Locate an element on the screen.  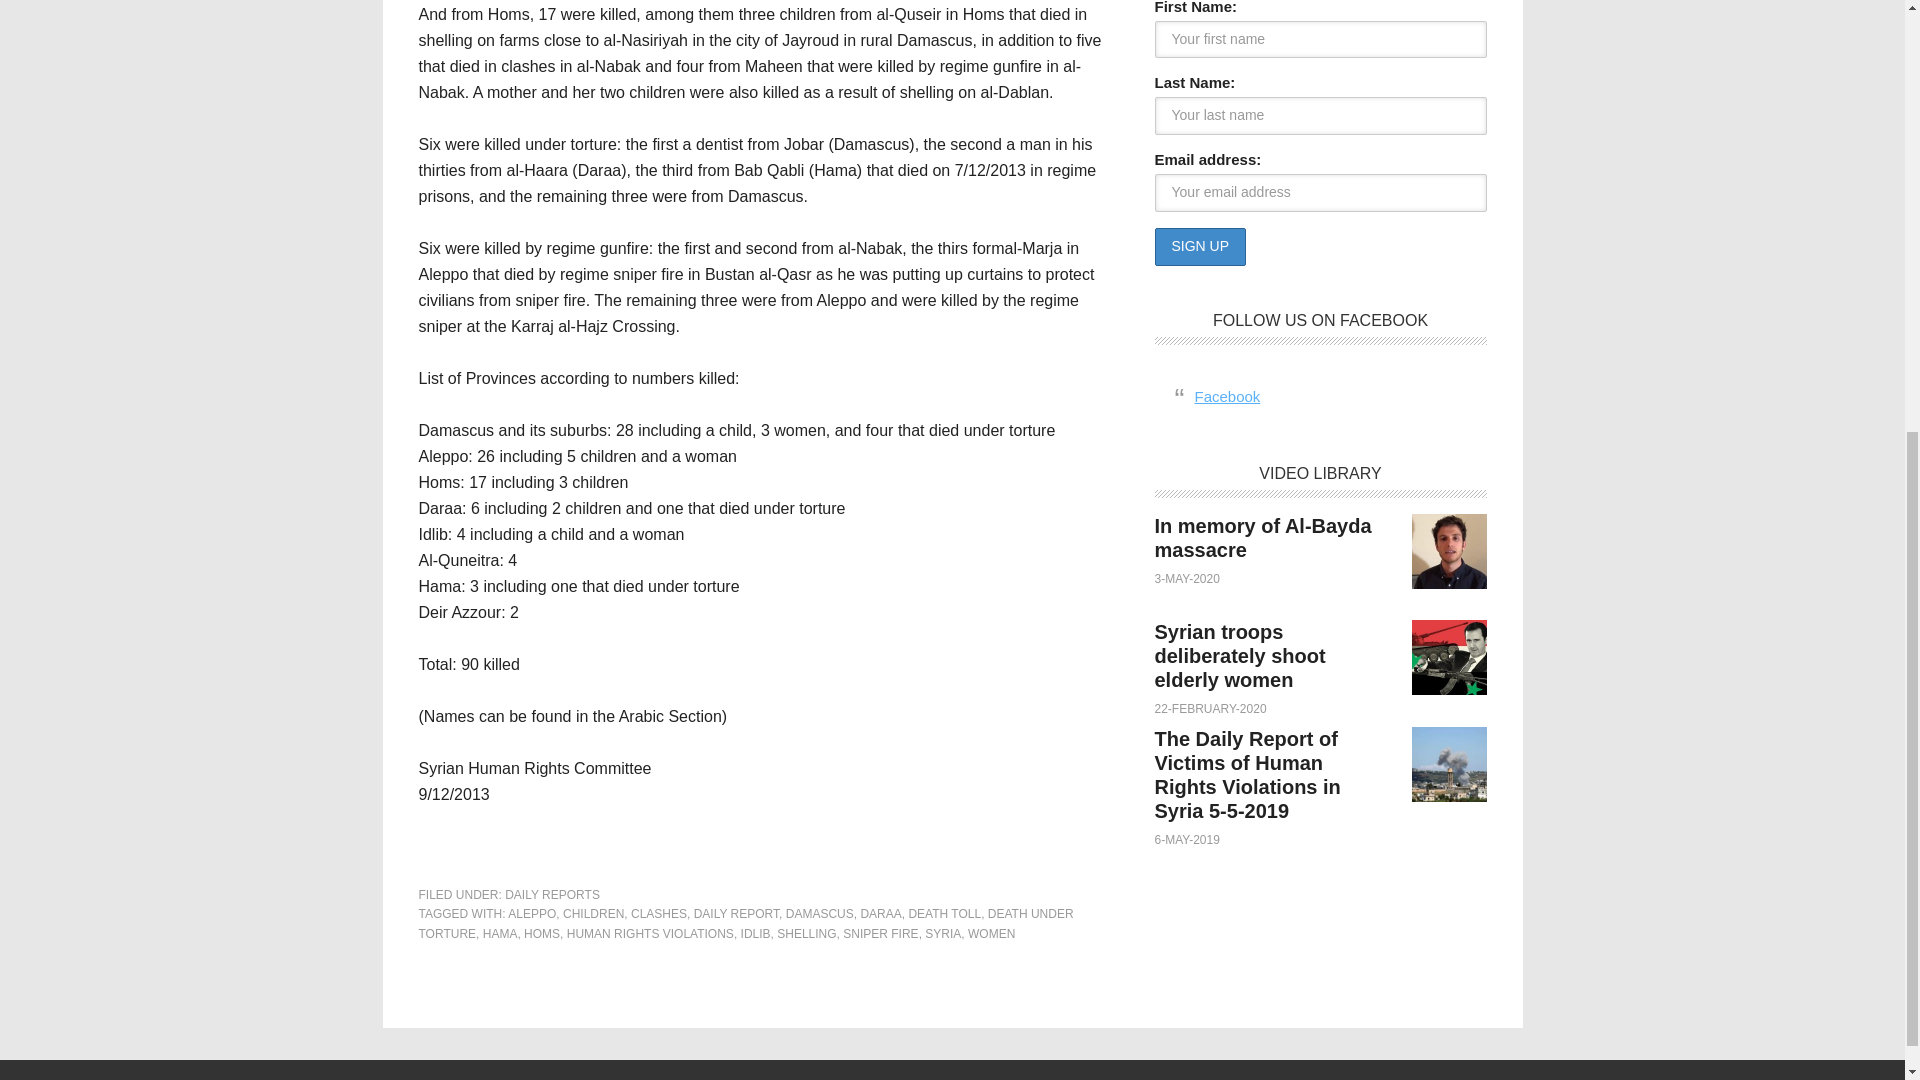
SHELLING is located at coordinates (806, 933).